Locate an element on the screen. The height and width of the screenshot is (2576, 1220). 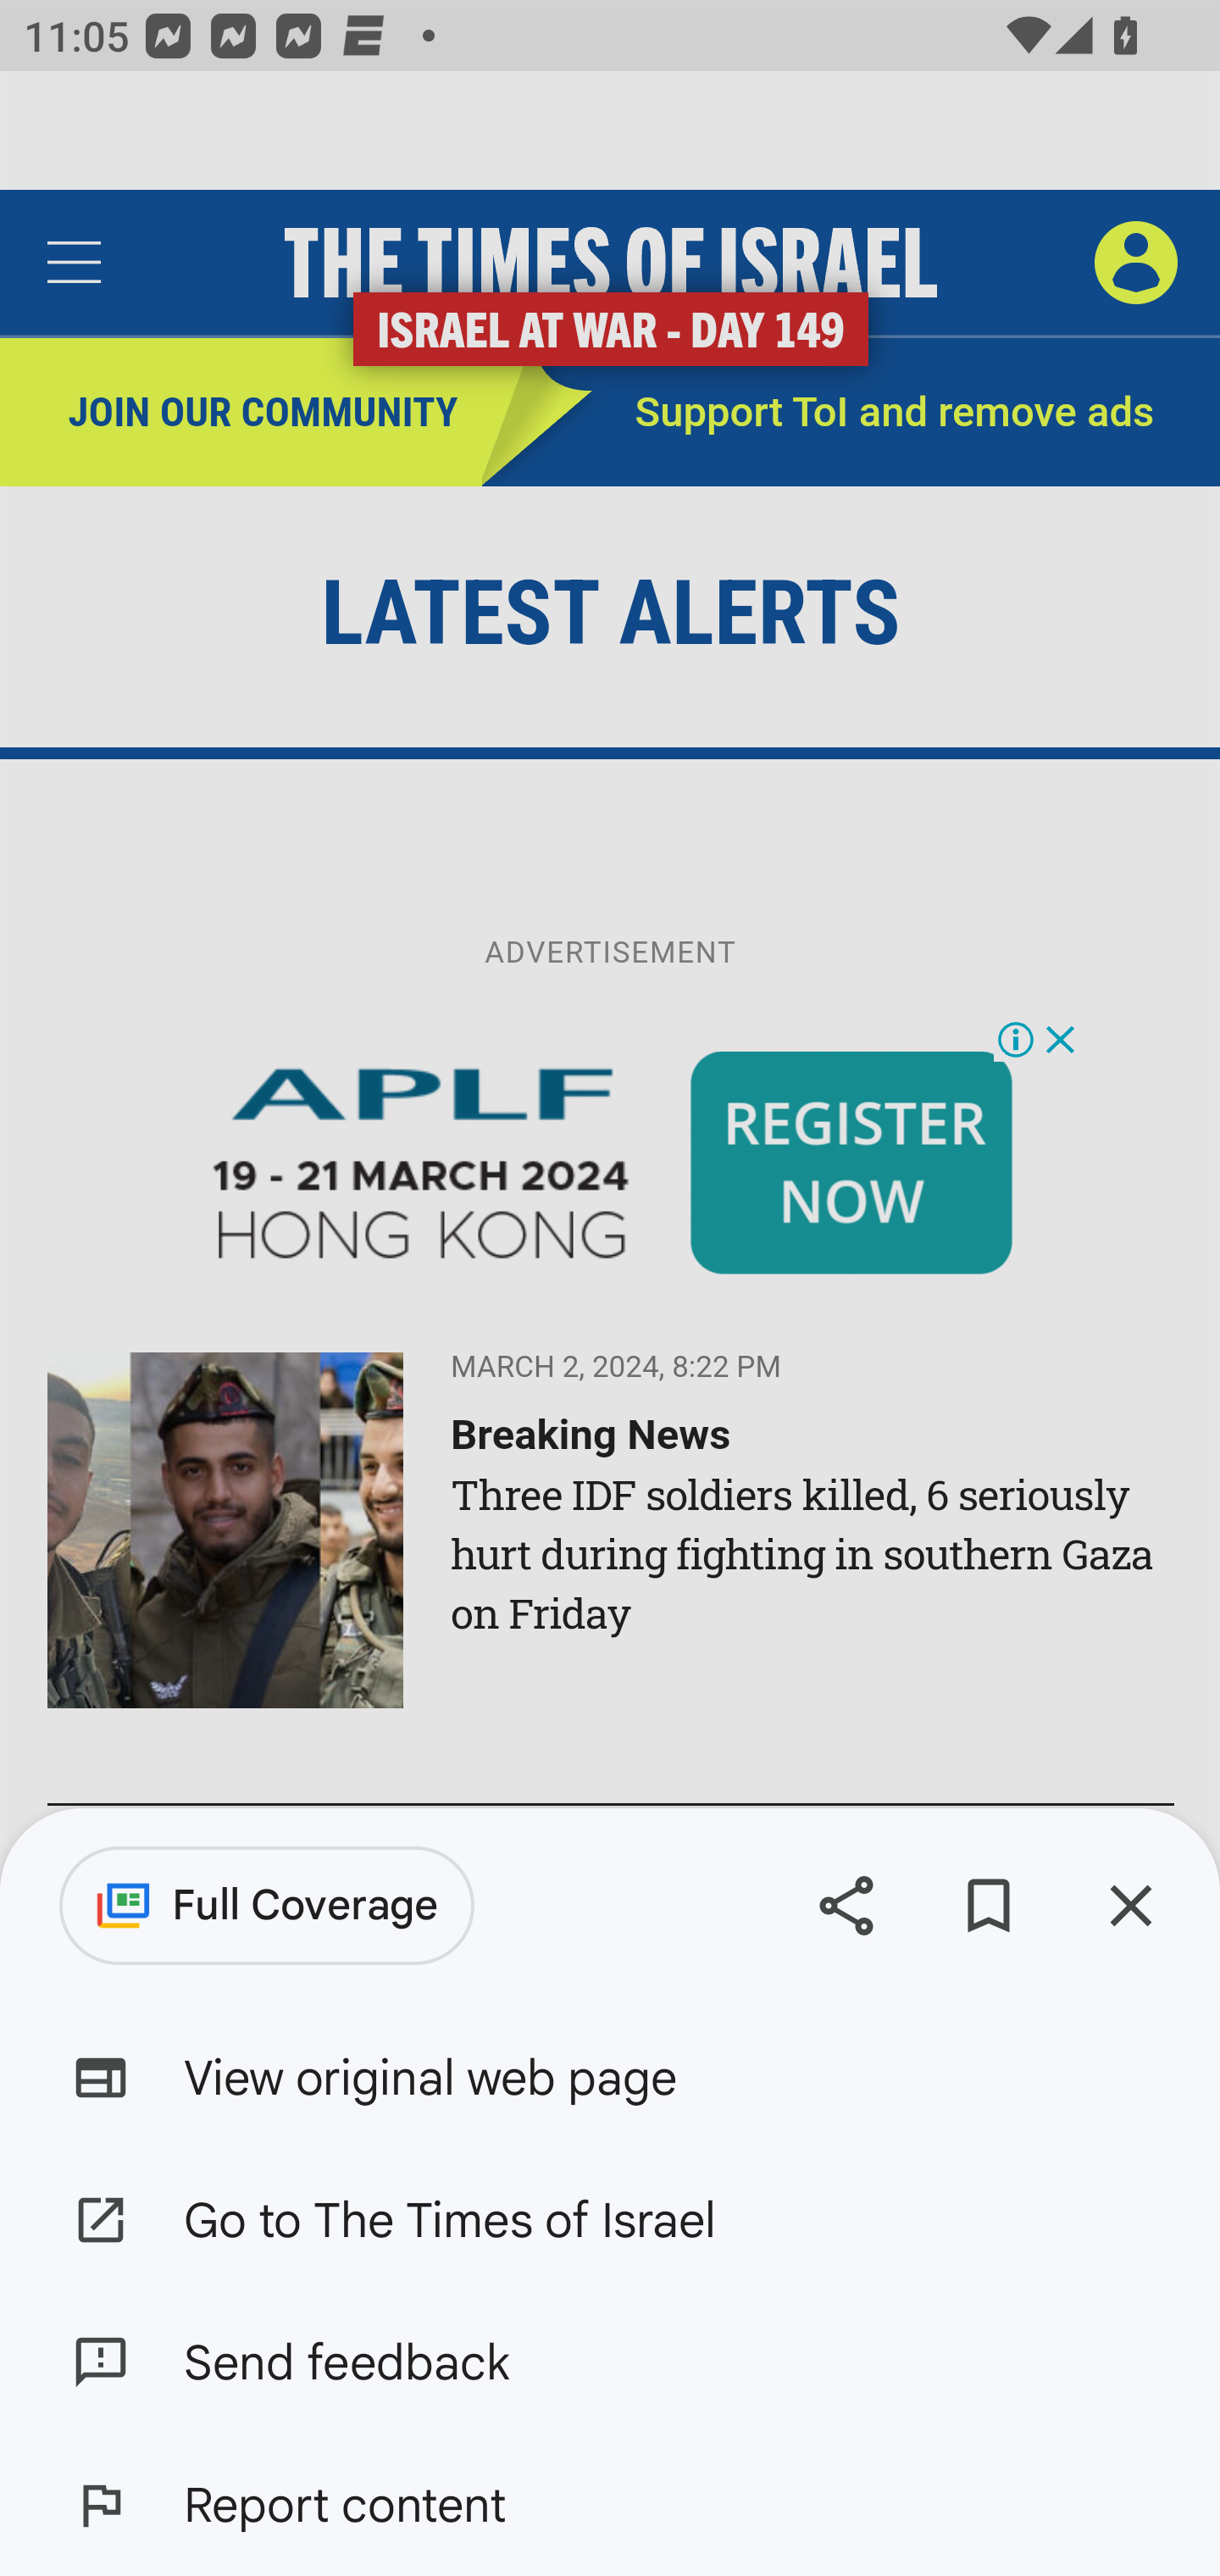
Send feedback is located at coordinates (610, 2362).